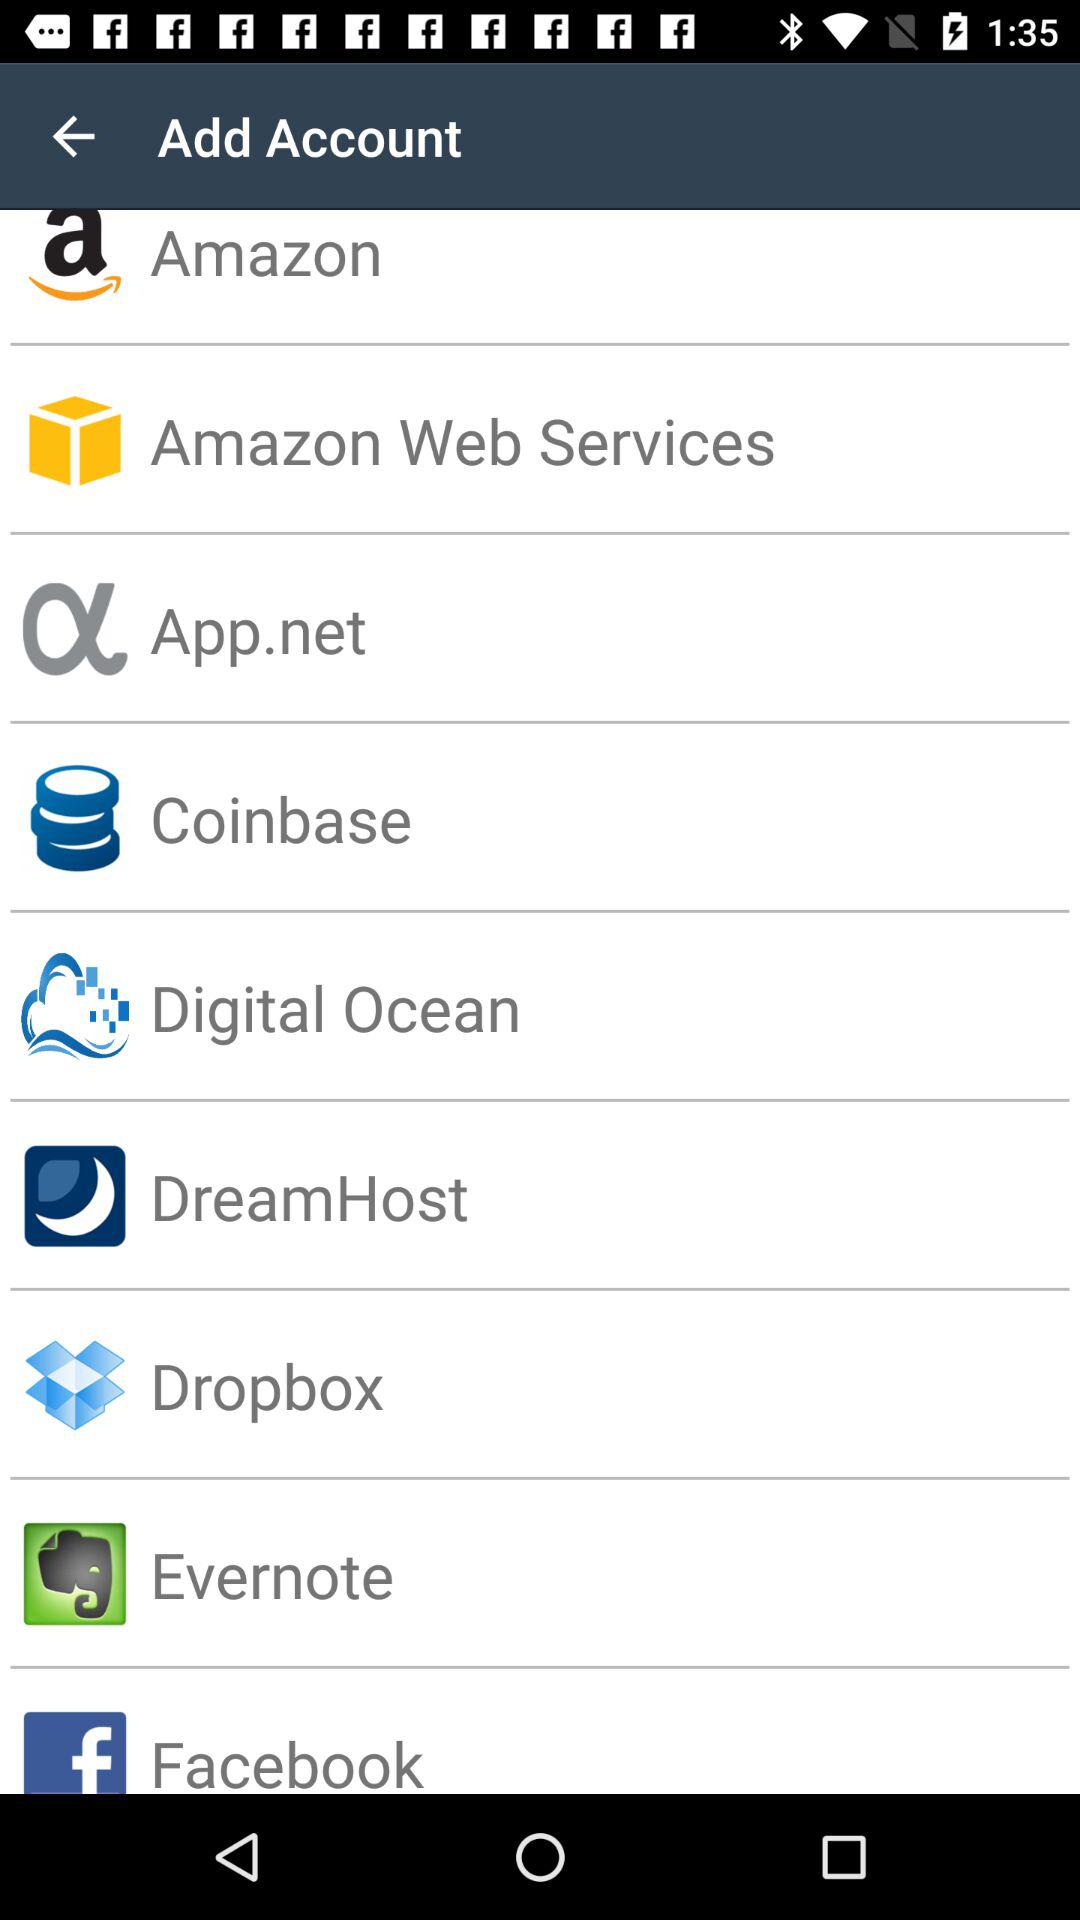 This screenshot has height=1920, width=1080. What do you see at coordinates (73, 136) in the screenshot?
I see `turn on the app to the left of the amazon` at bounding box center [73, 136].